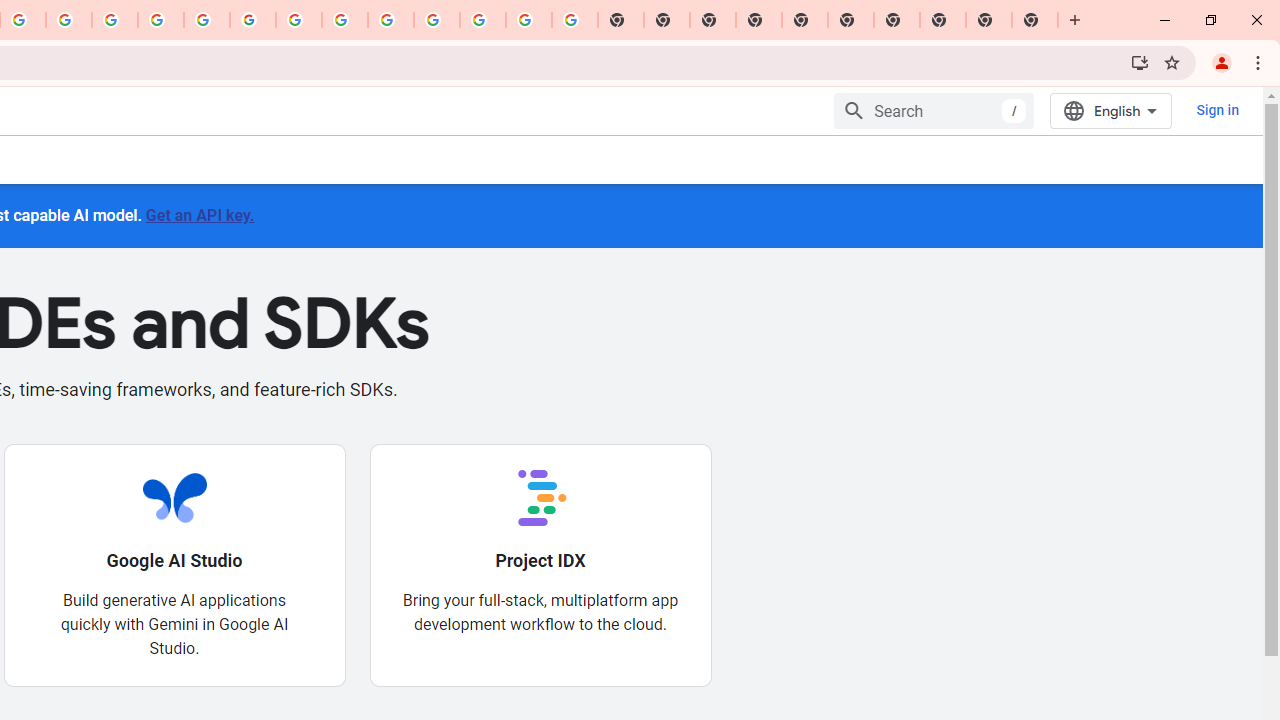 The image size is (1280, 720). Describe the element at coordinates (540, 497) in the screenshot. I see `Project IDX logo` at that location.